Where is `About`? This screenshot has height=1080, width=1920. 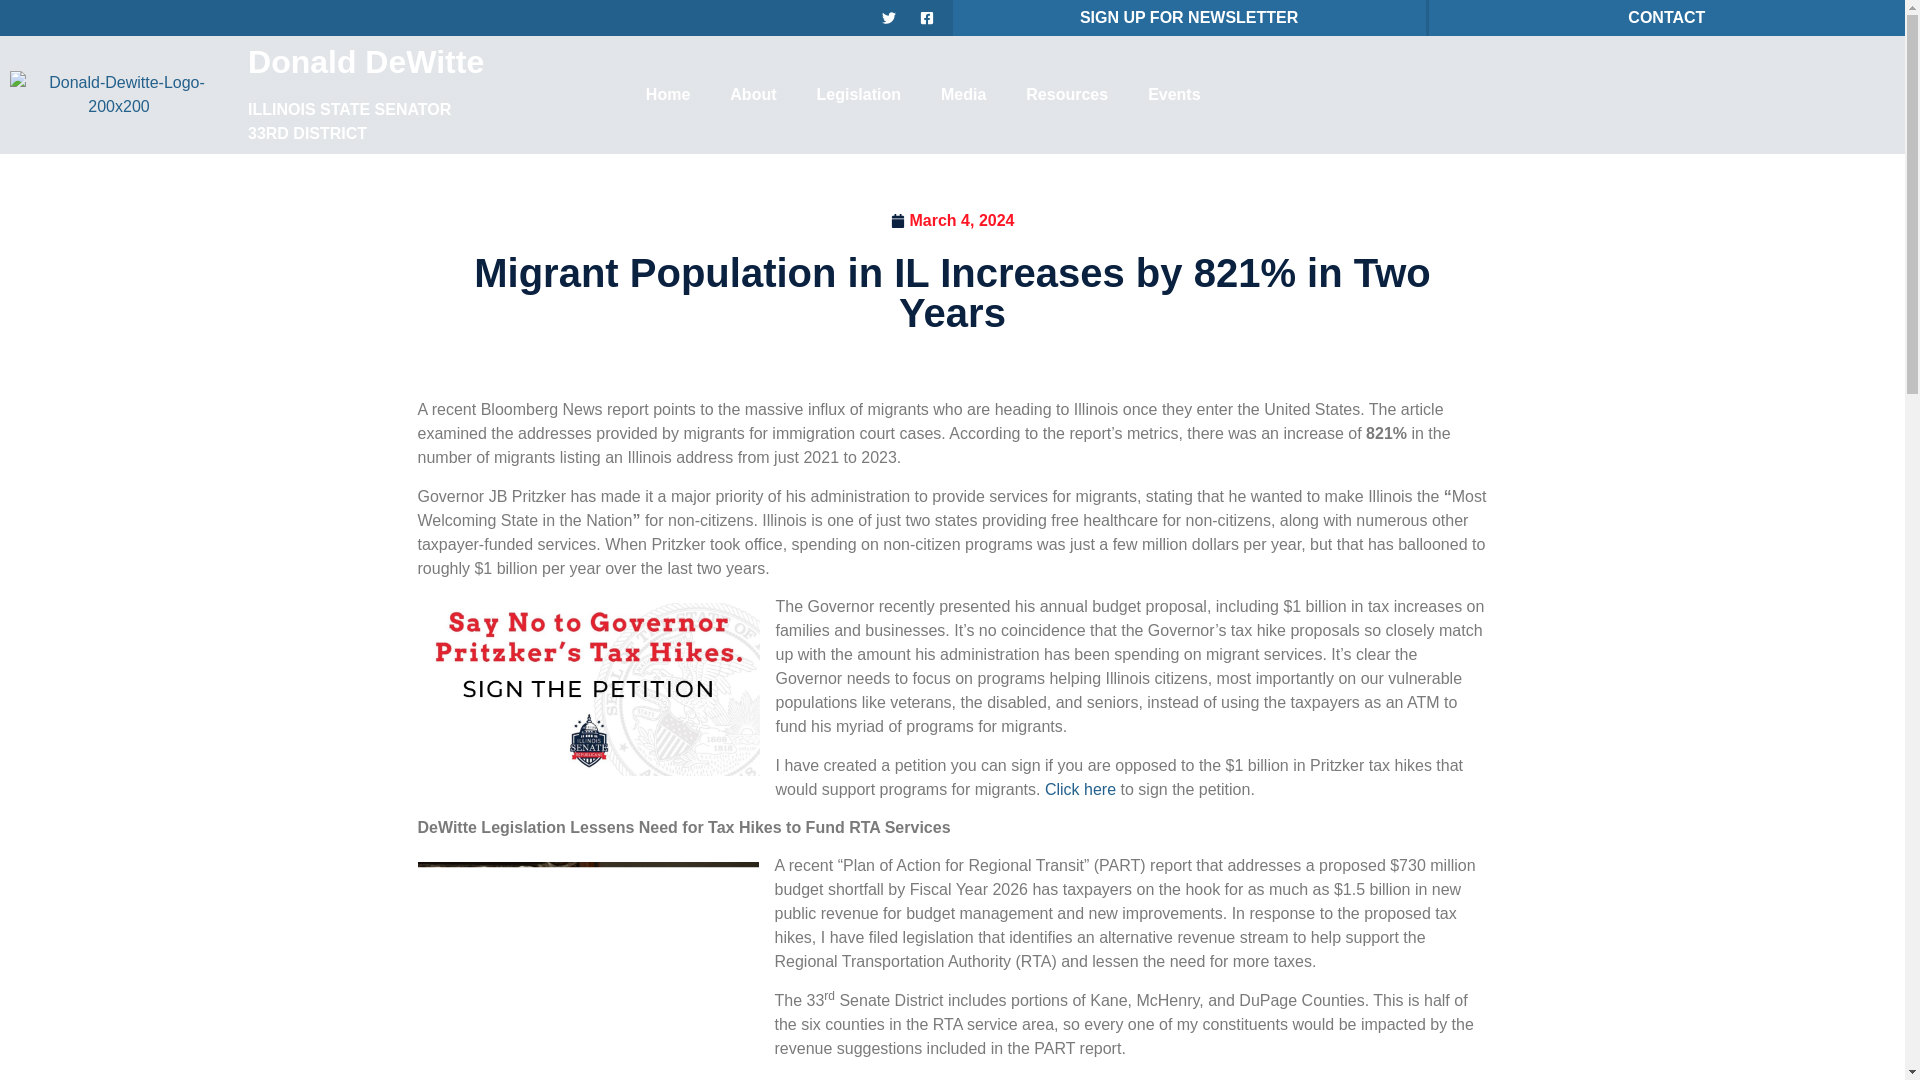
About is located at coordinates (753, 94).